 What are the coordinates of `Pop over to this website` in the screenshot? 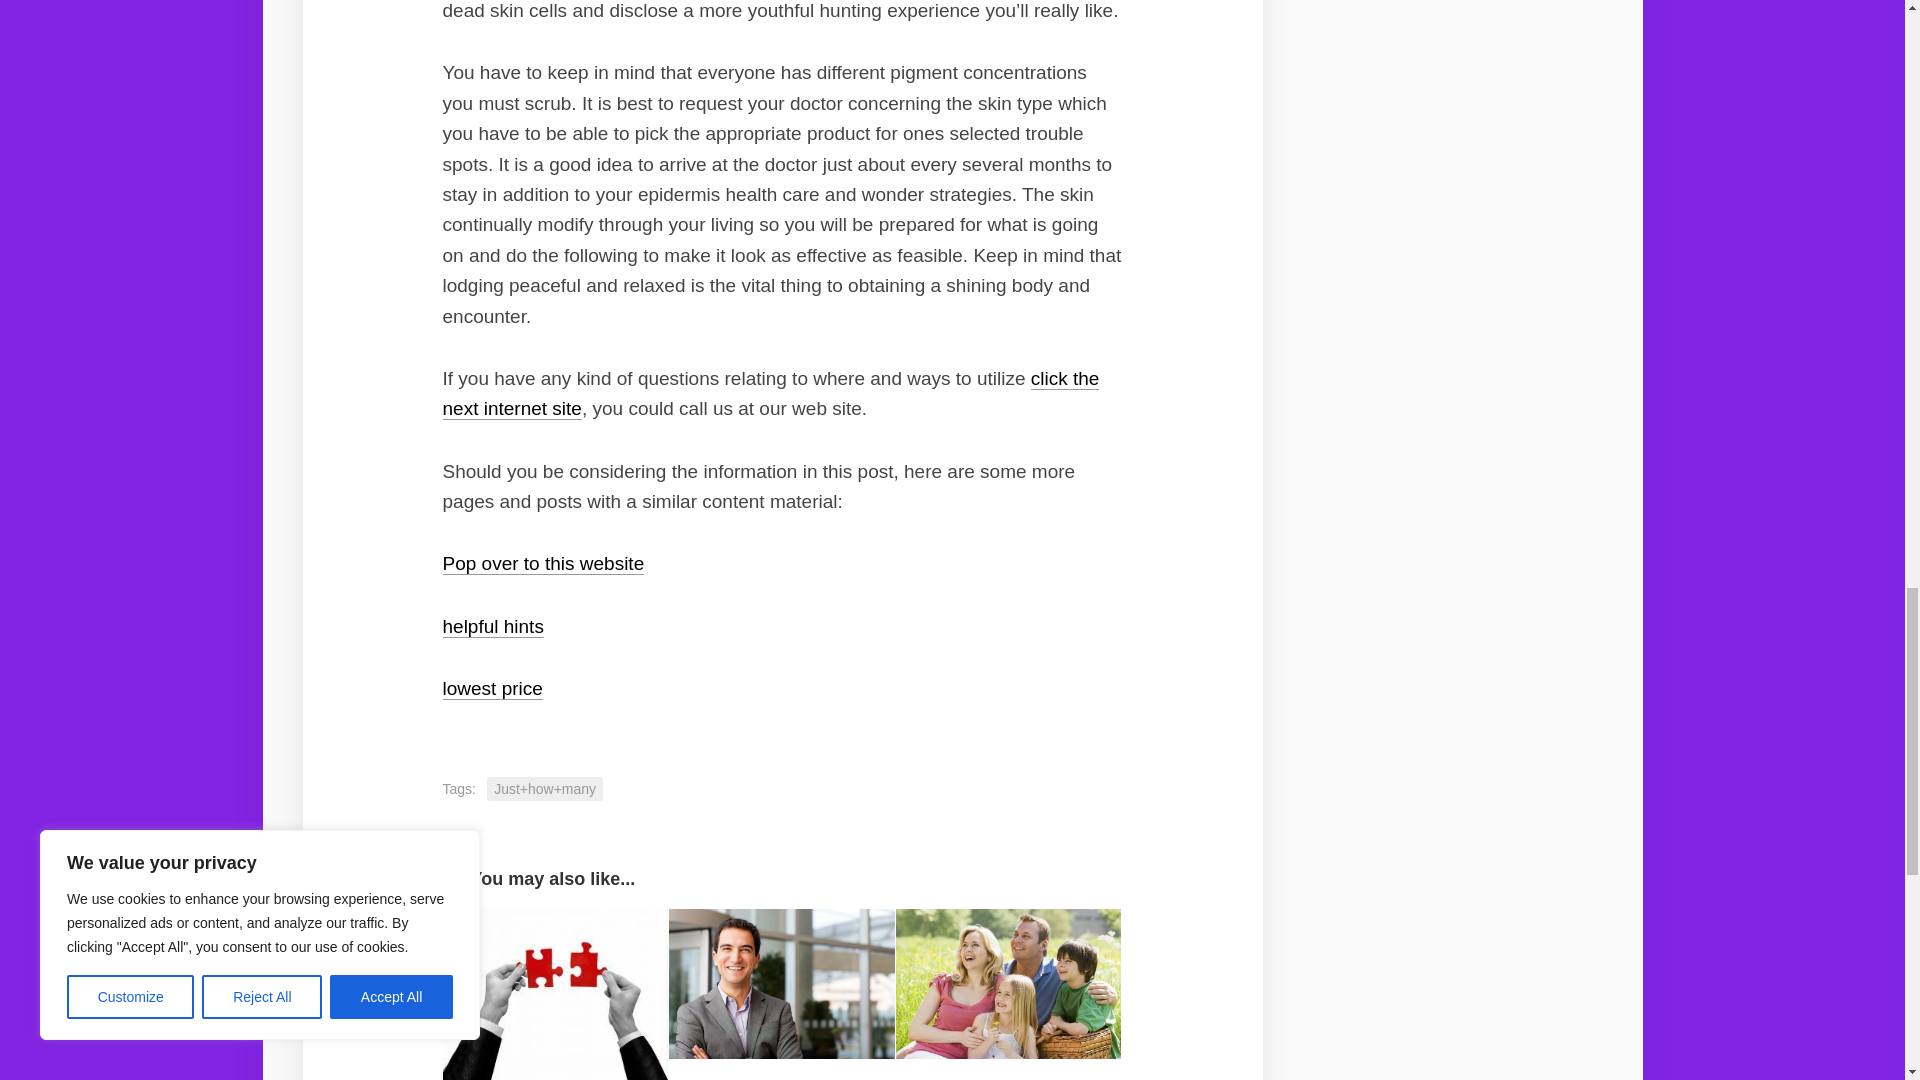 It's located at (542, 562).